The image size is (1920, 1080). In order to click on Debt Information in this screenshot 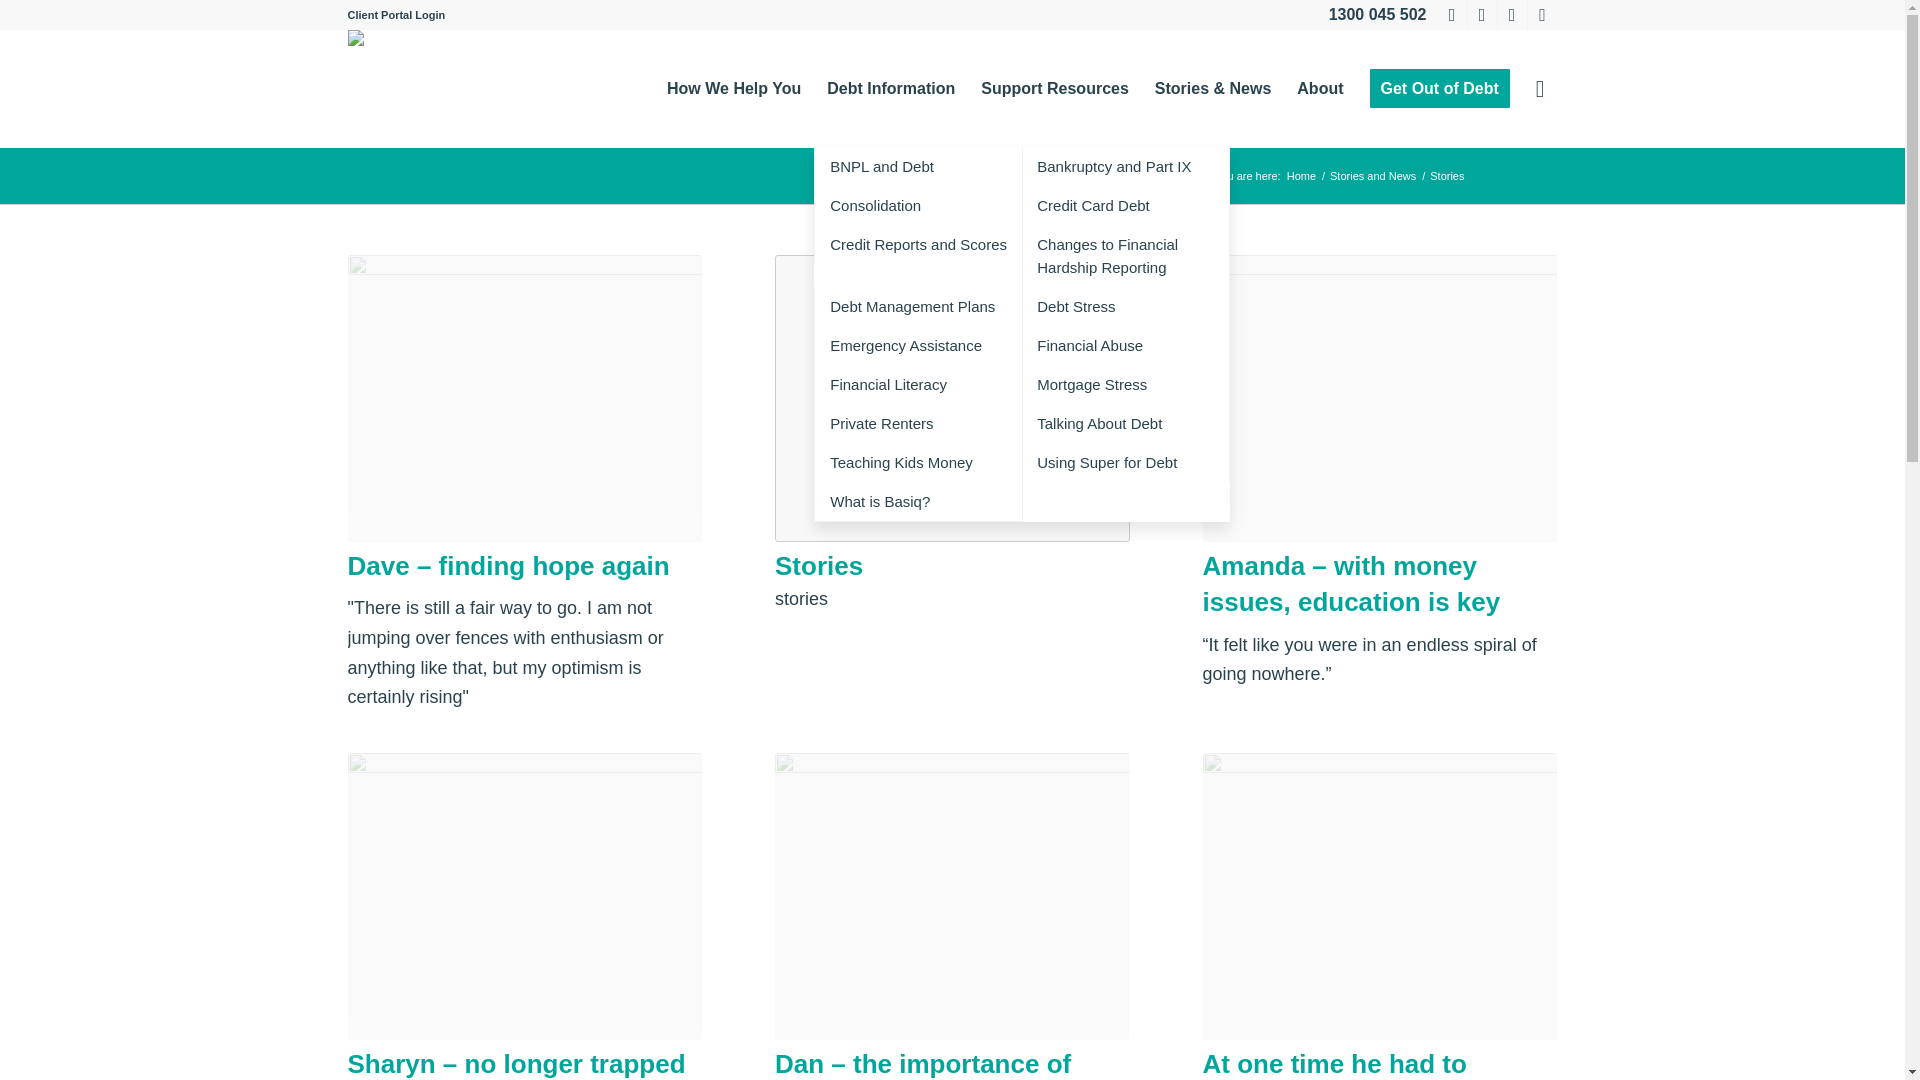, I will do `click(890, 88)`.